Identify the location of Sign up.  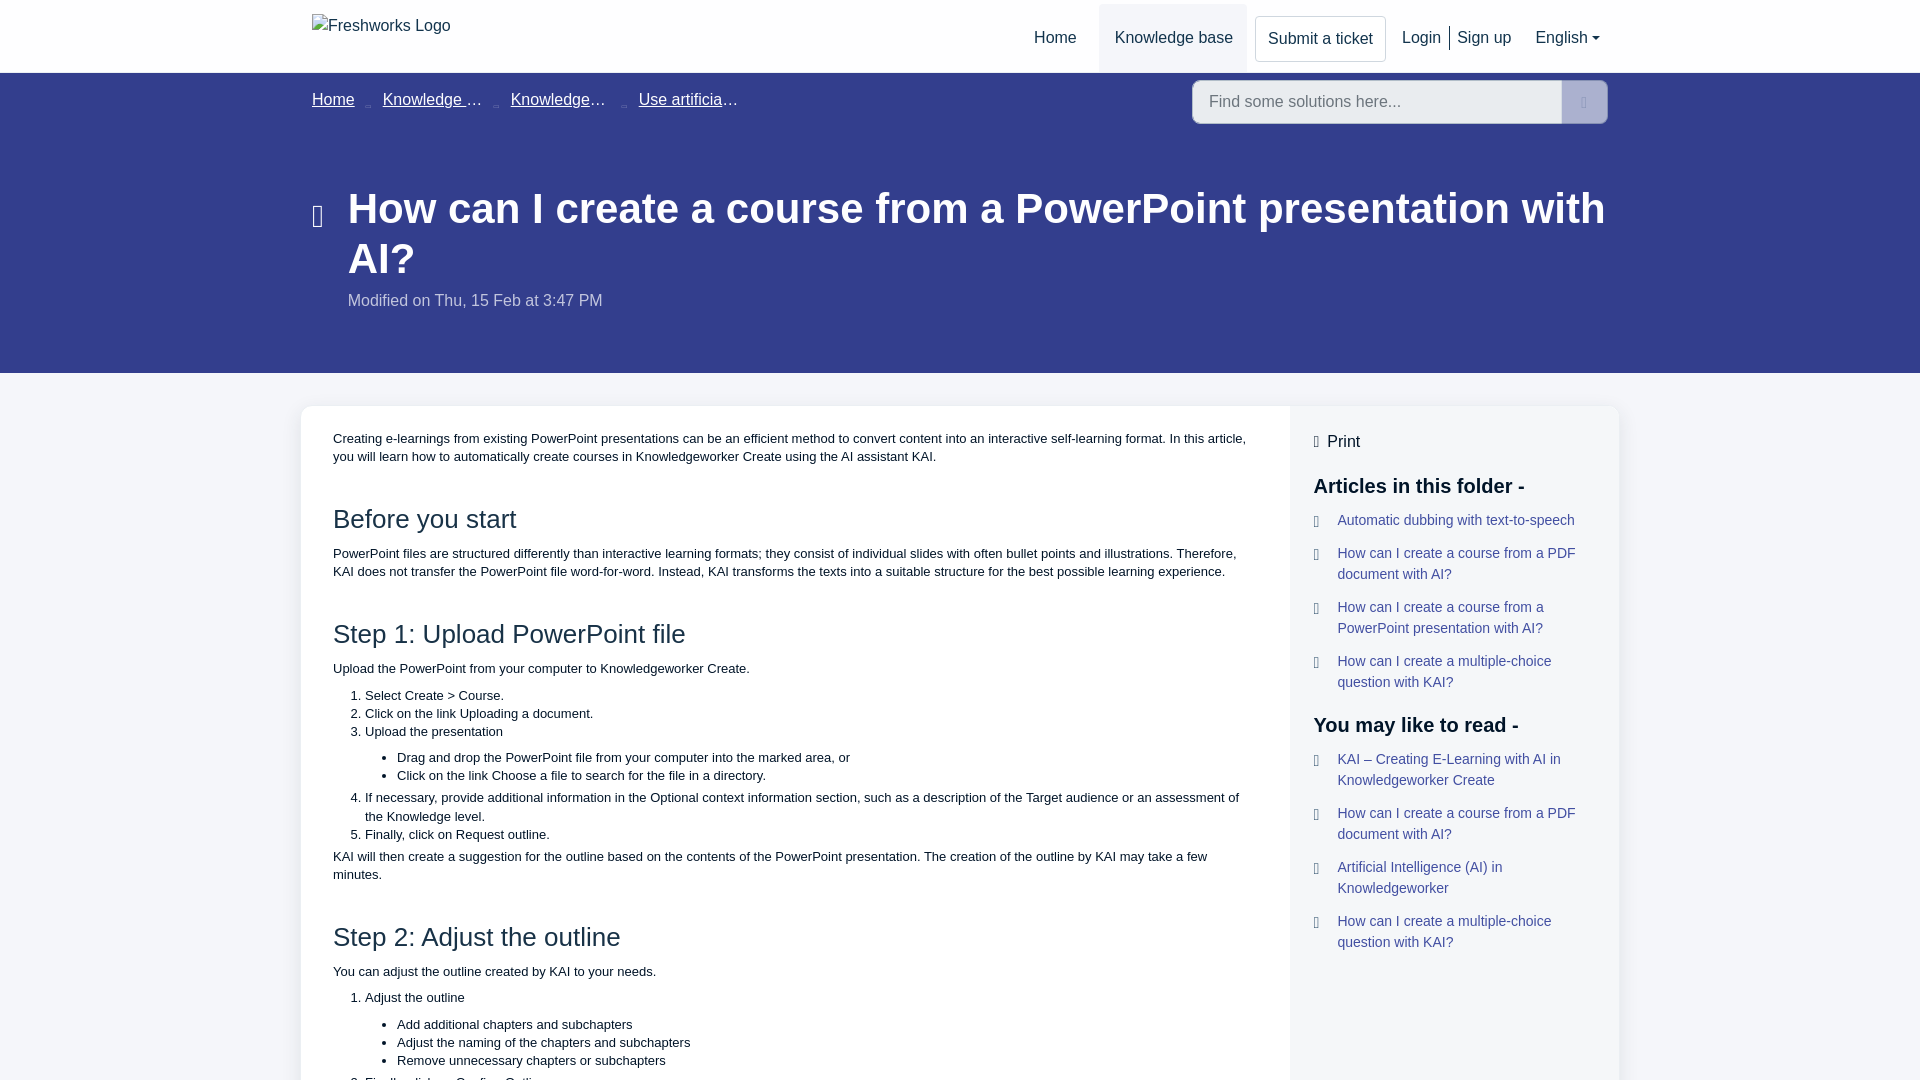
(1480, 38).